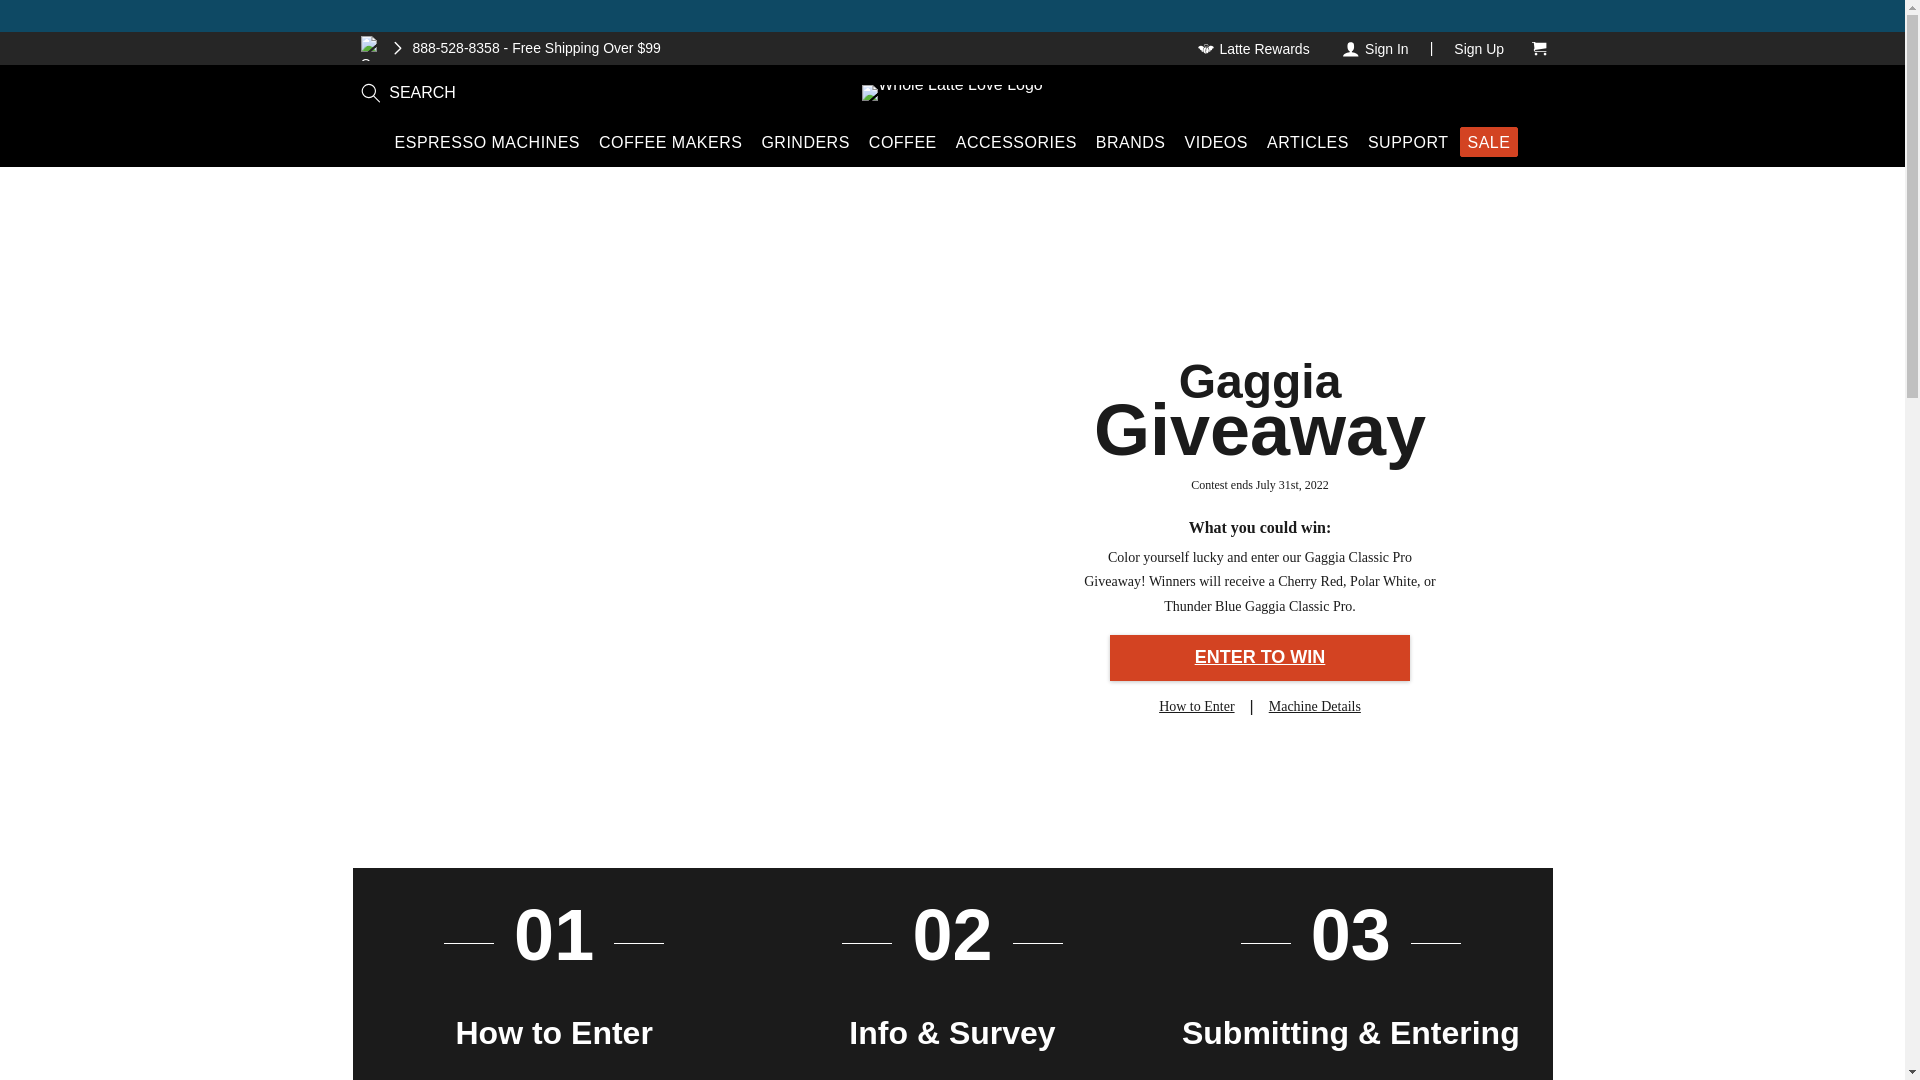 This screenshot has width=1920, height=1080. I want to click on Latte Rewards, so click(1256, 48).